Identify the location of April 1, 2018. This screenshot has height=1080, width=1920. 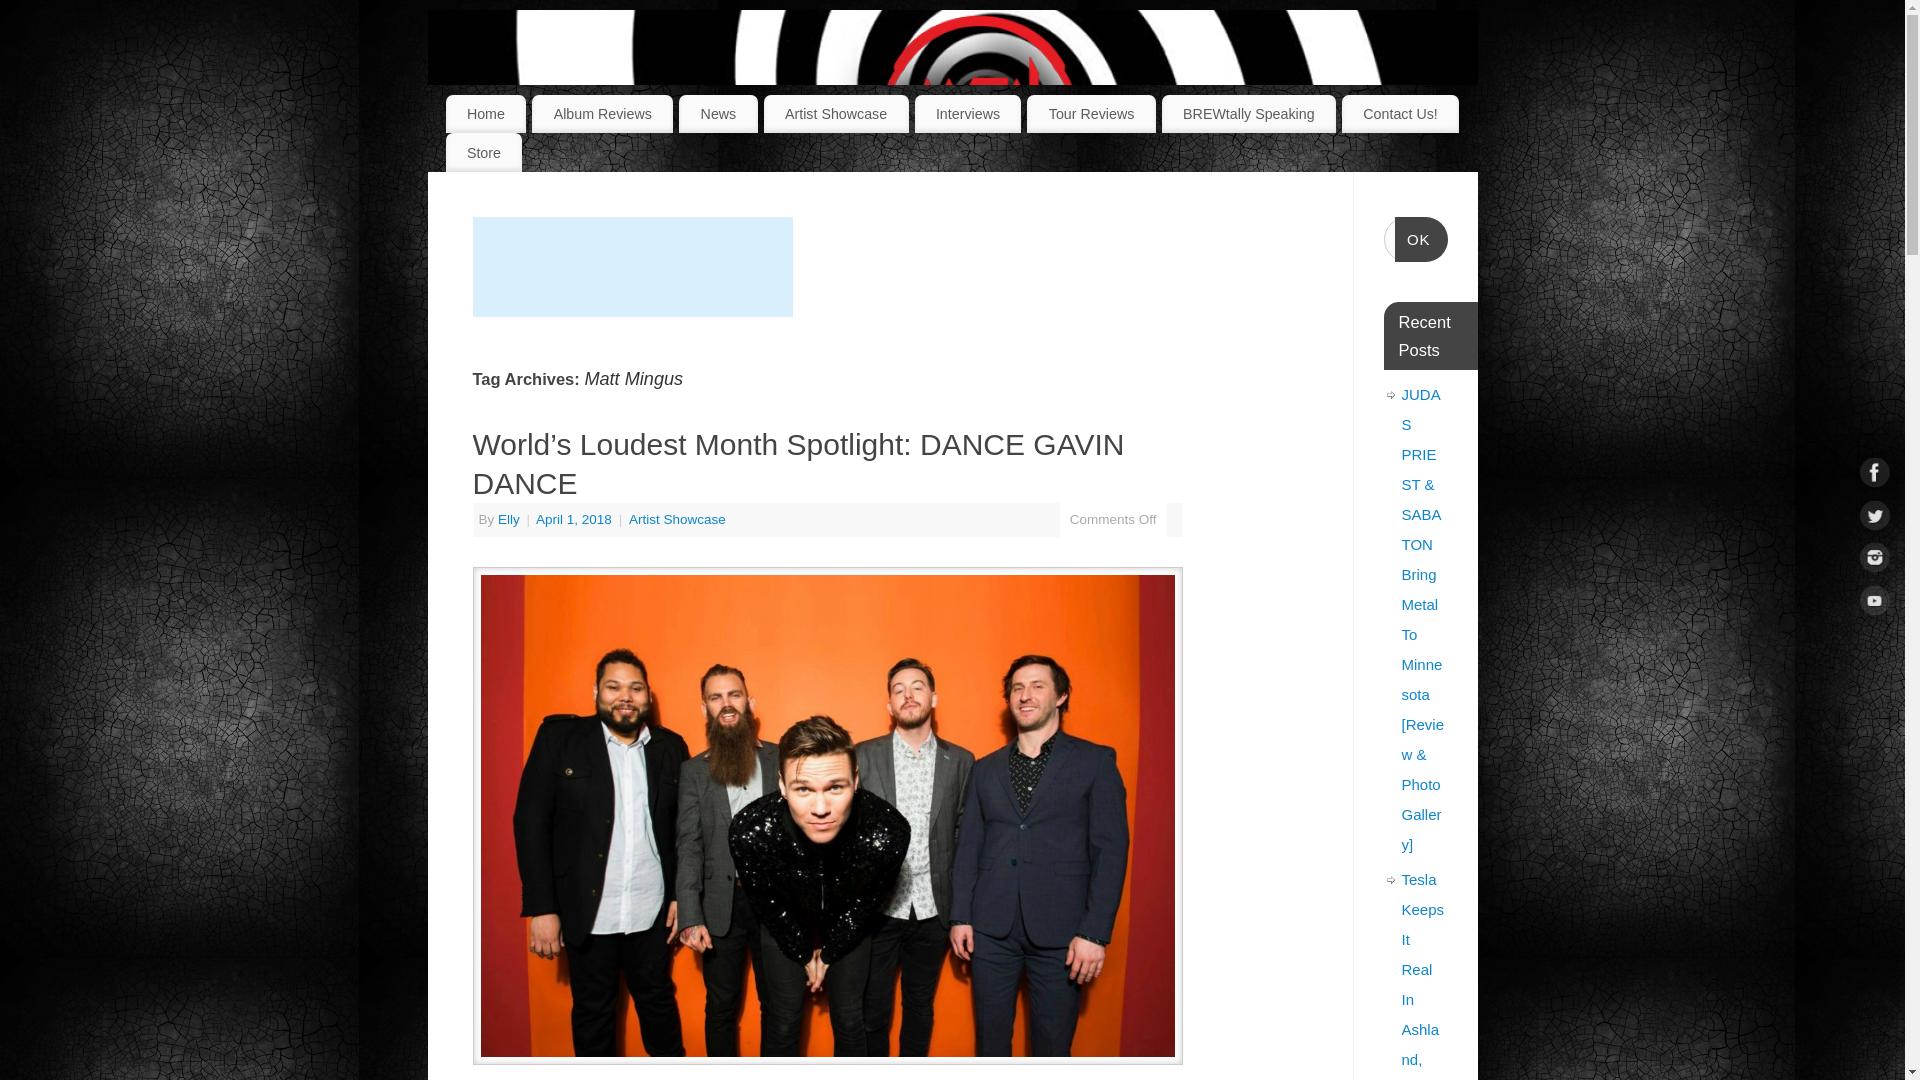
(576, 519).